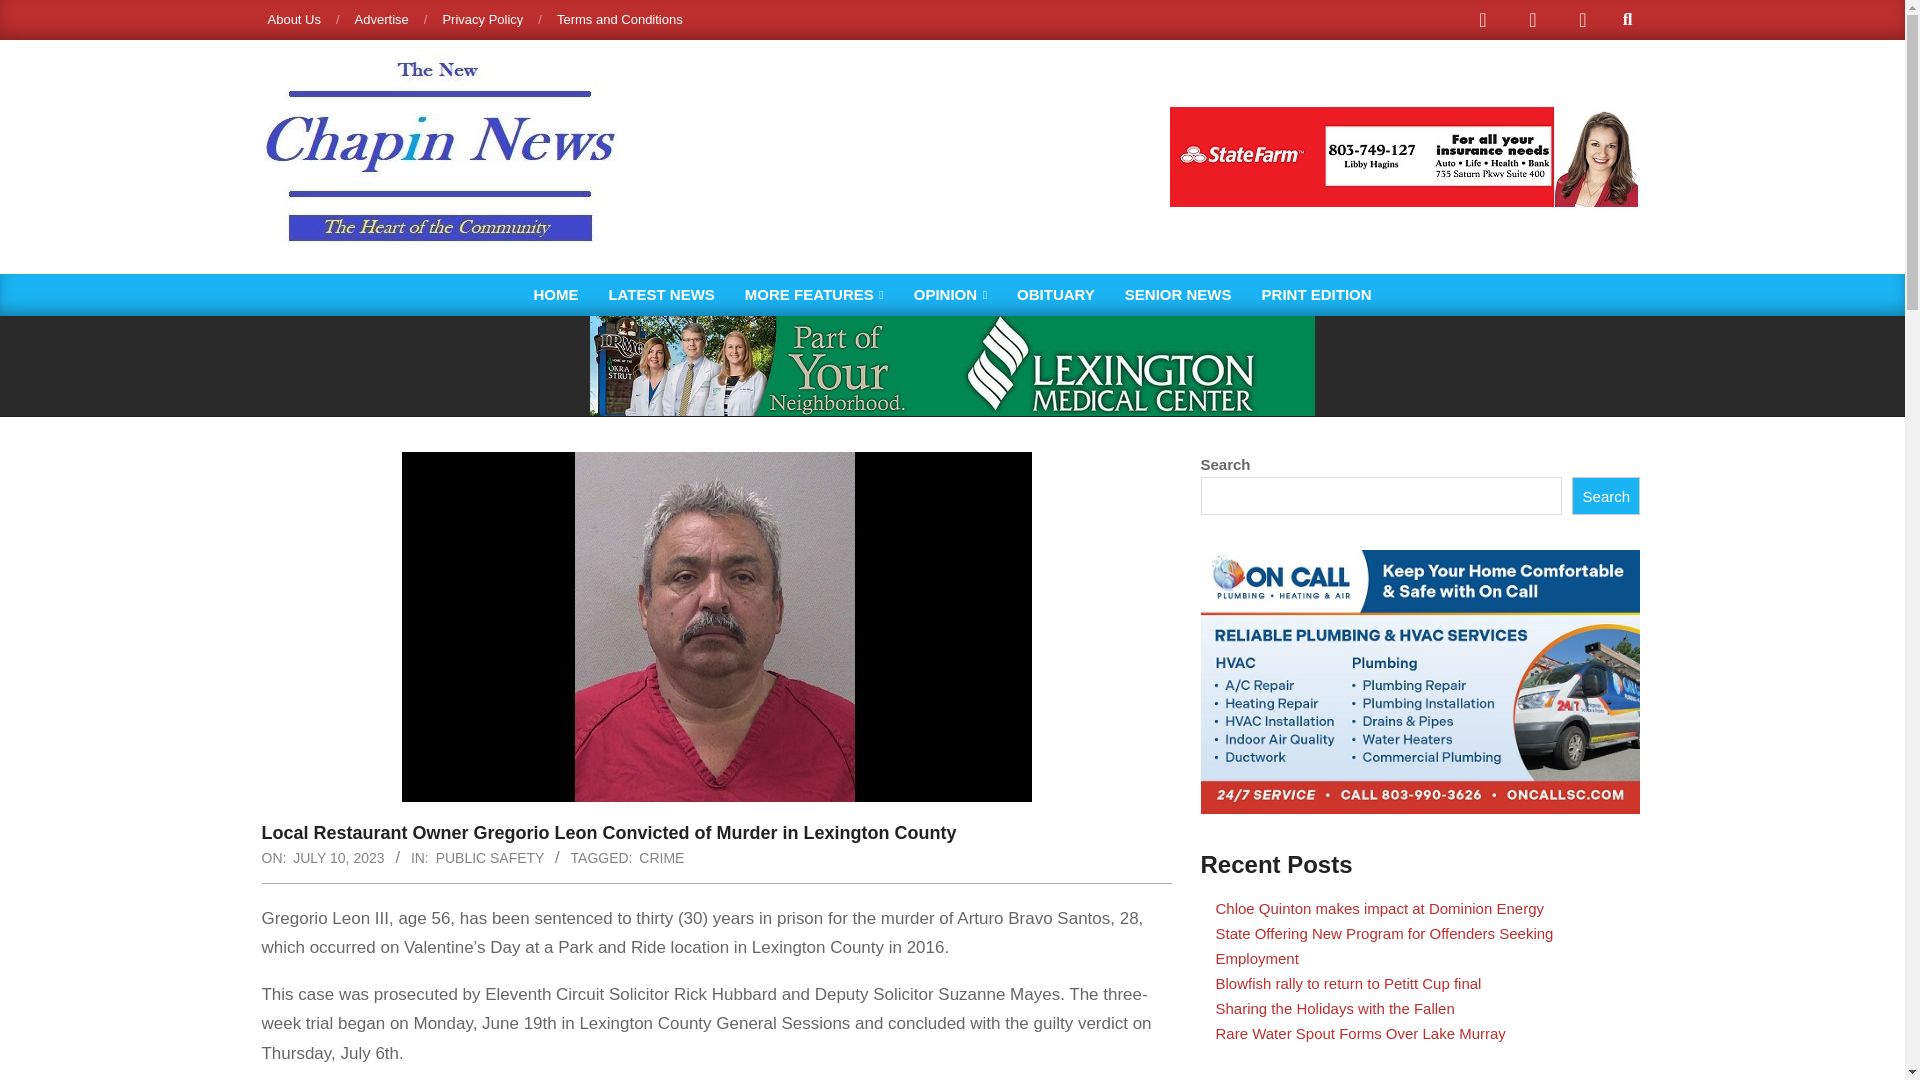 This screenshot has height=1080, width=1920. Describe the element at coordinates (814, 295) in the screenshot. I see `MORE FEATURES` at that location.